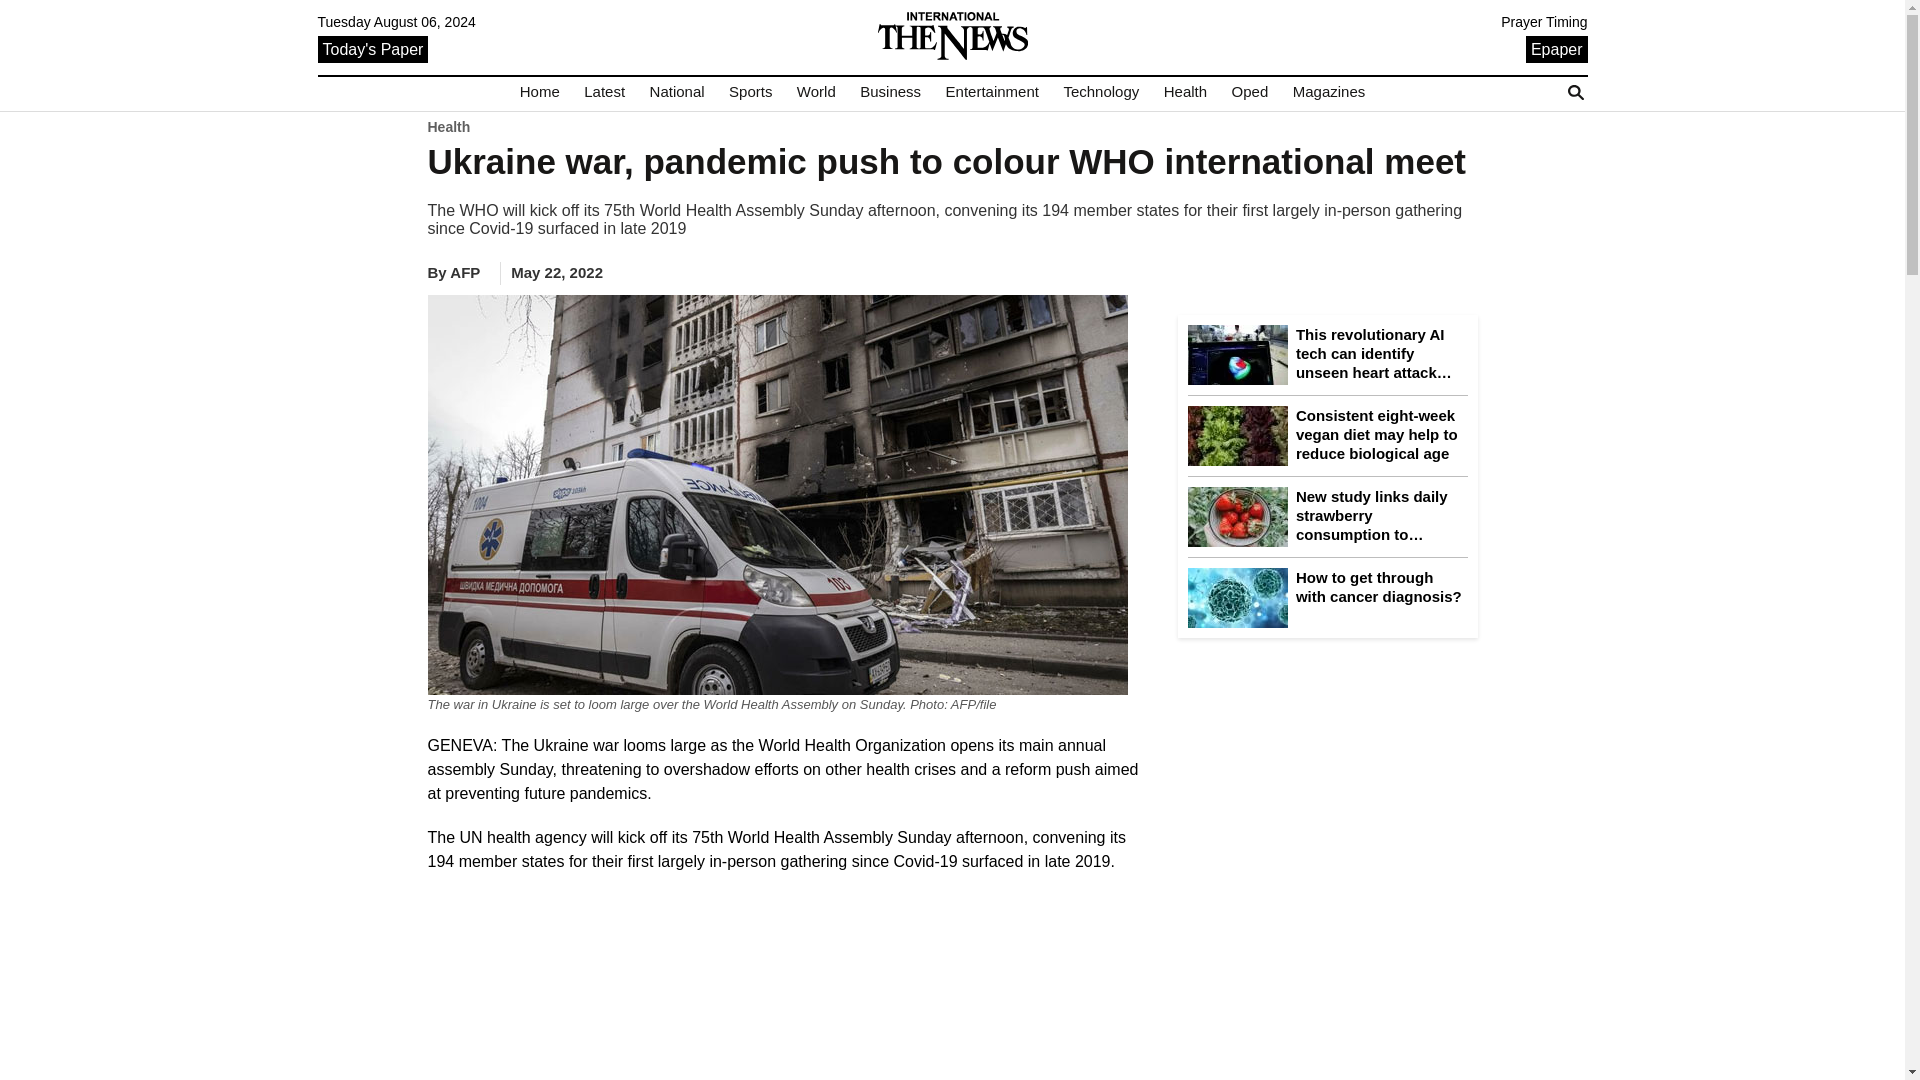 This screenshot has width=1920, height=1080. What do you see at coordinates (540, 92) in the screenshot?
I see `Home` at bounding box center [540, 92].